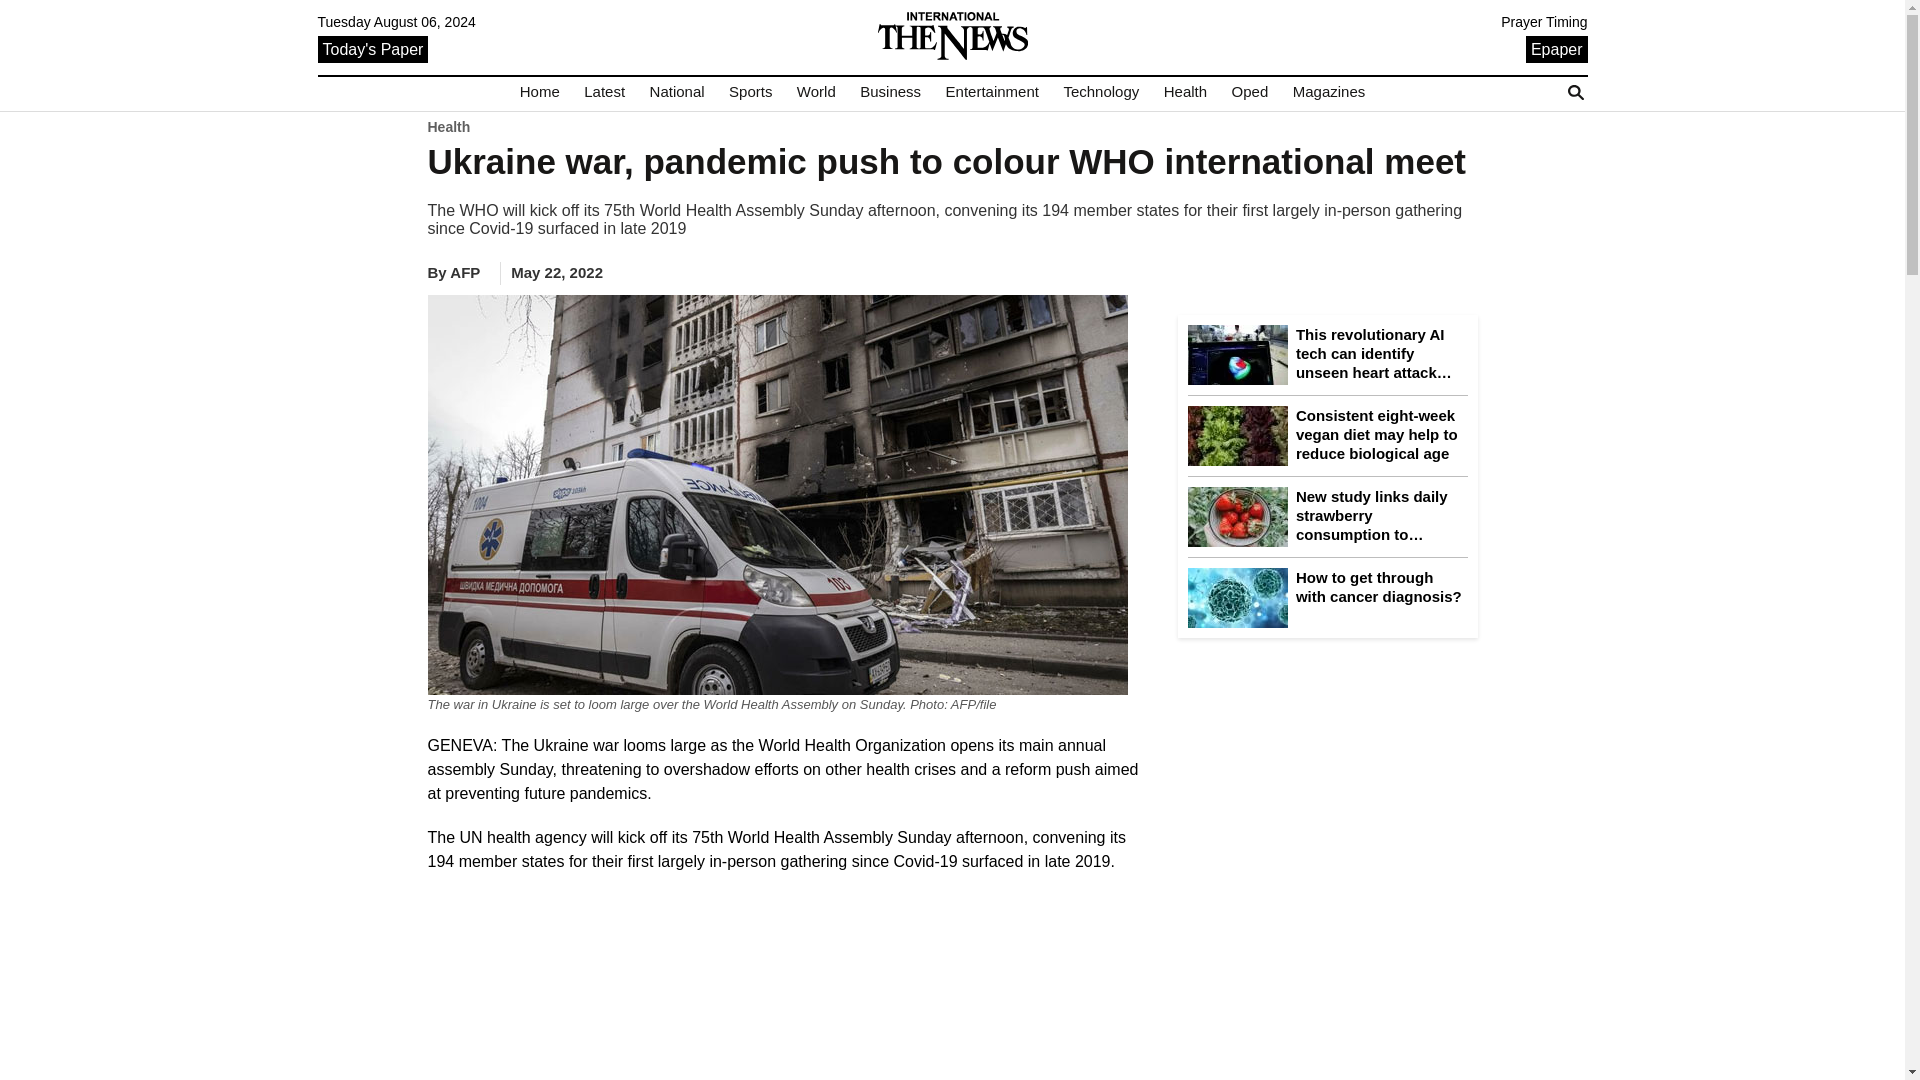 This screenshot has width=1920, height=1080. What do you see at coordinates (540, 92) in the screenshot?
I see `Home` at bounding box center [540, 92].